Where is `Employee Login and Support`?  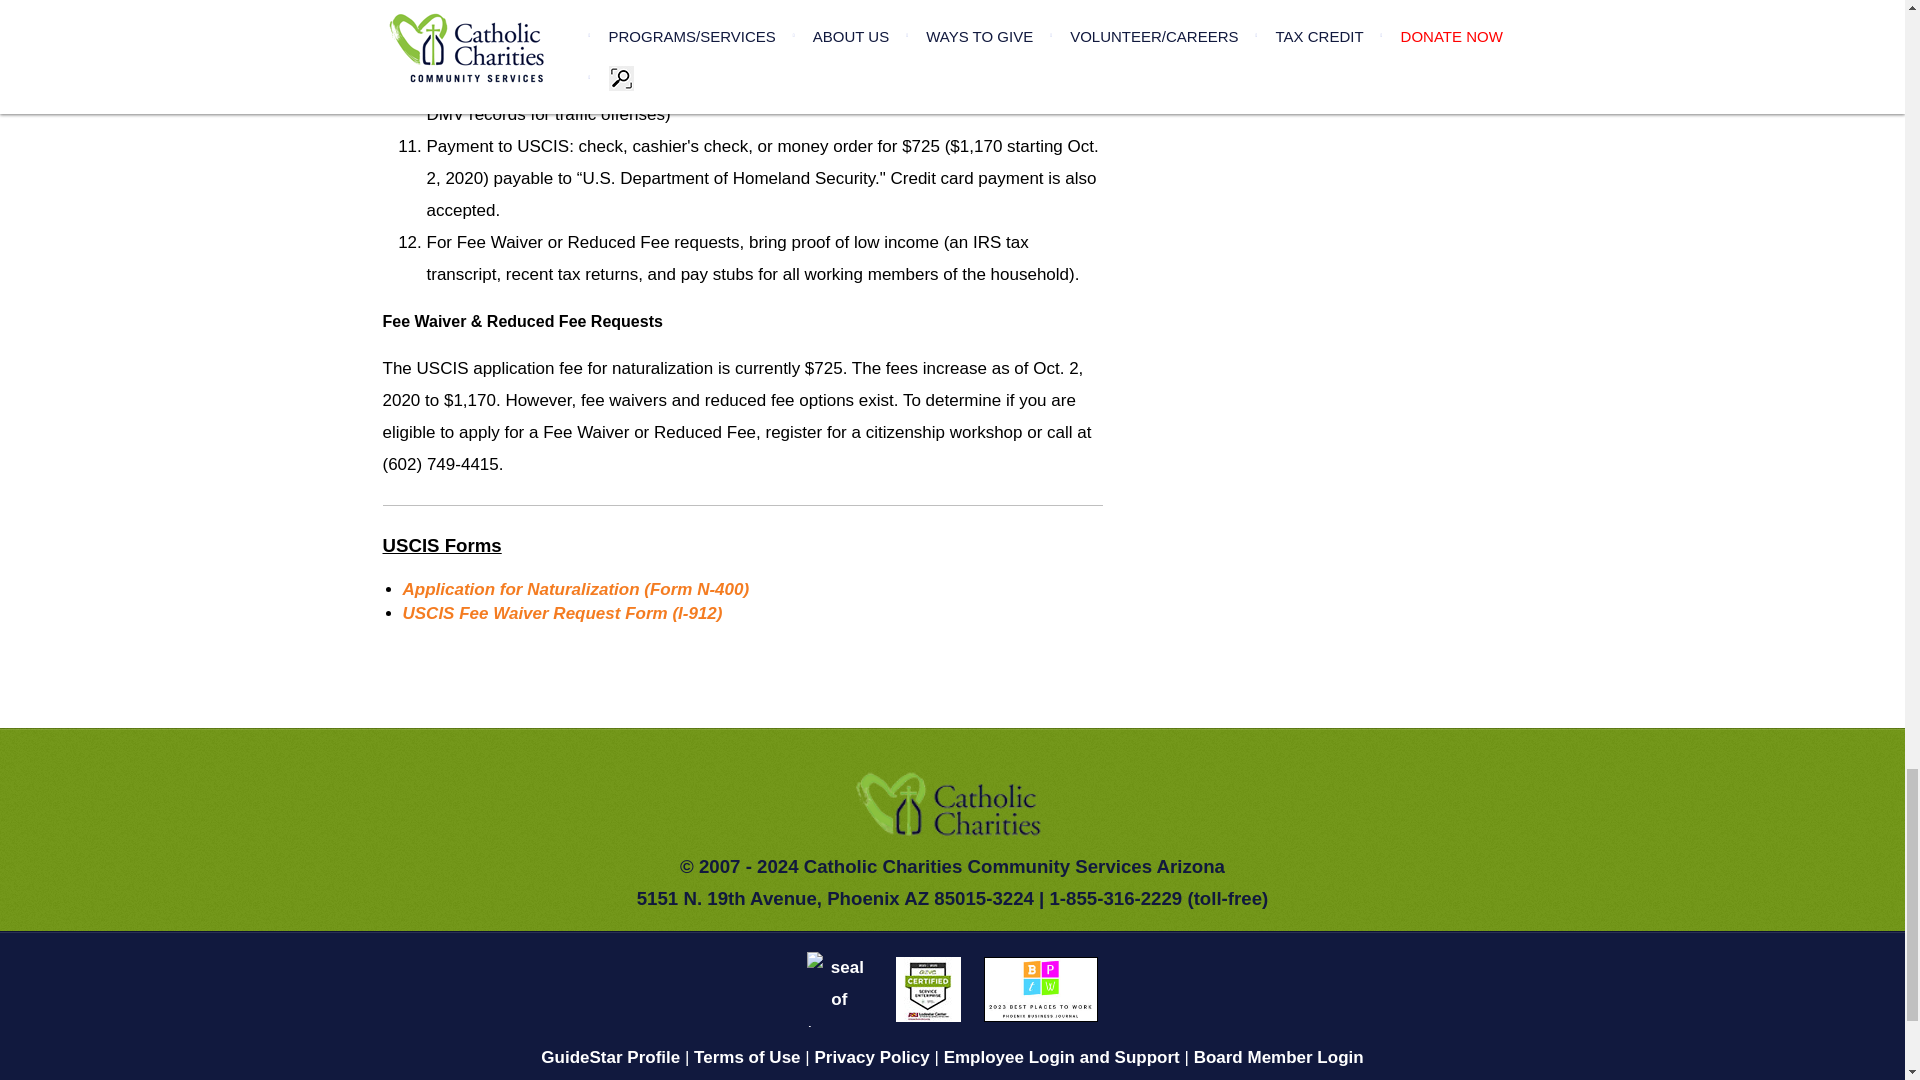 Employee Login and Support is located at coordinates (1062, 1057).